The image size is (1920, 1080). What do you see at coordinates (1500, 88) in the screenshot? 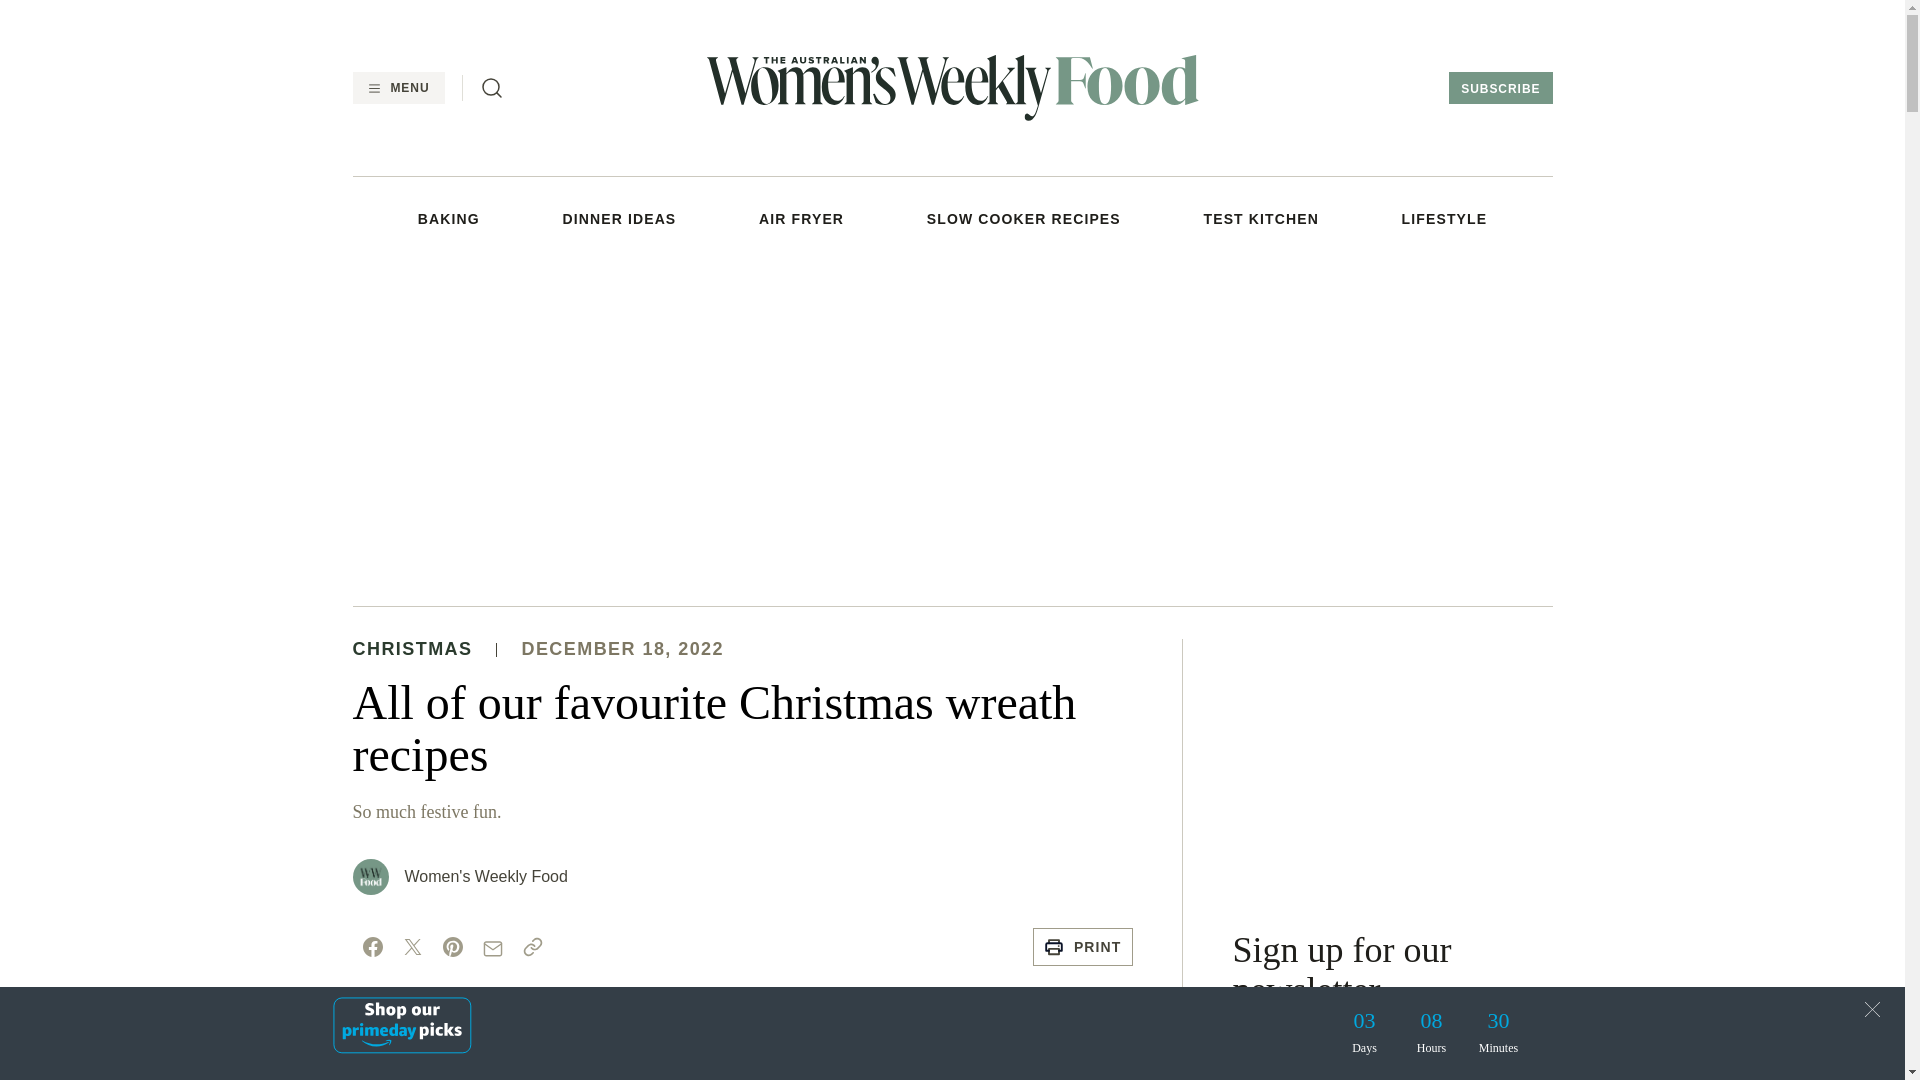
I see `SUBSCRIBE` at bounding box center [1500, 88].